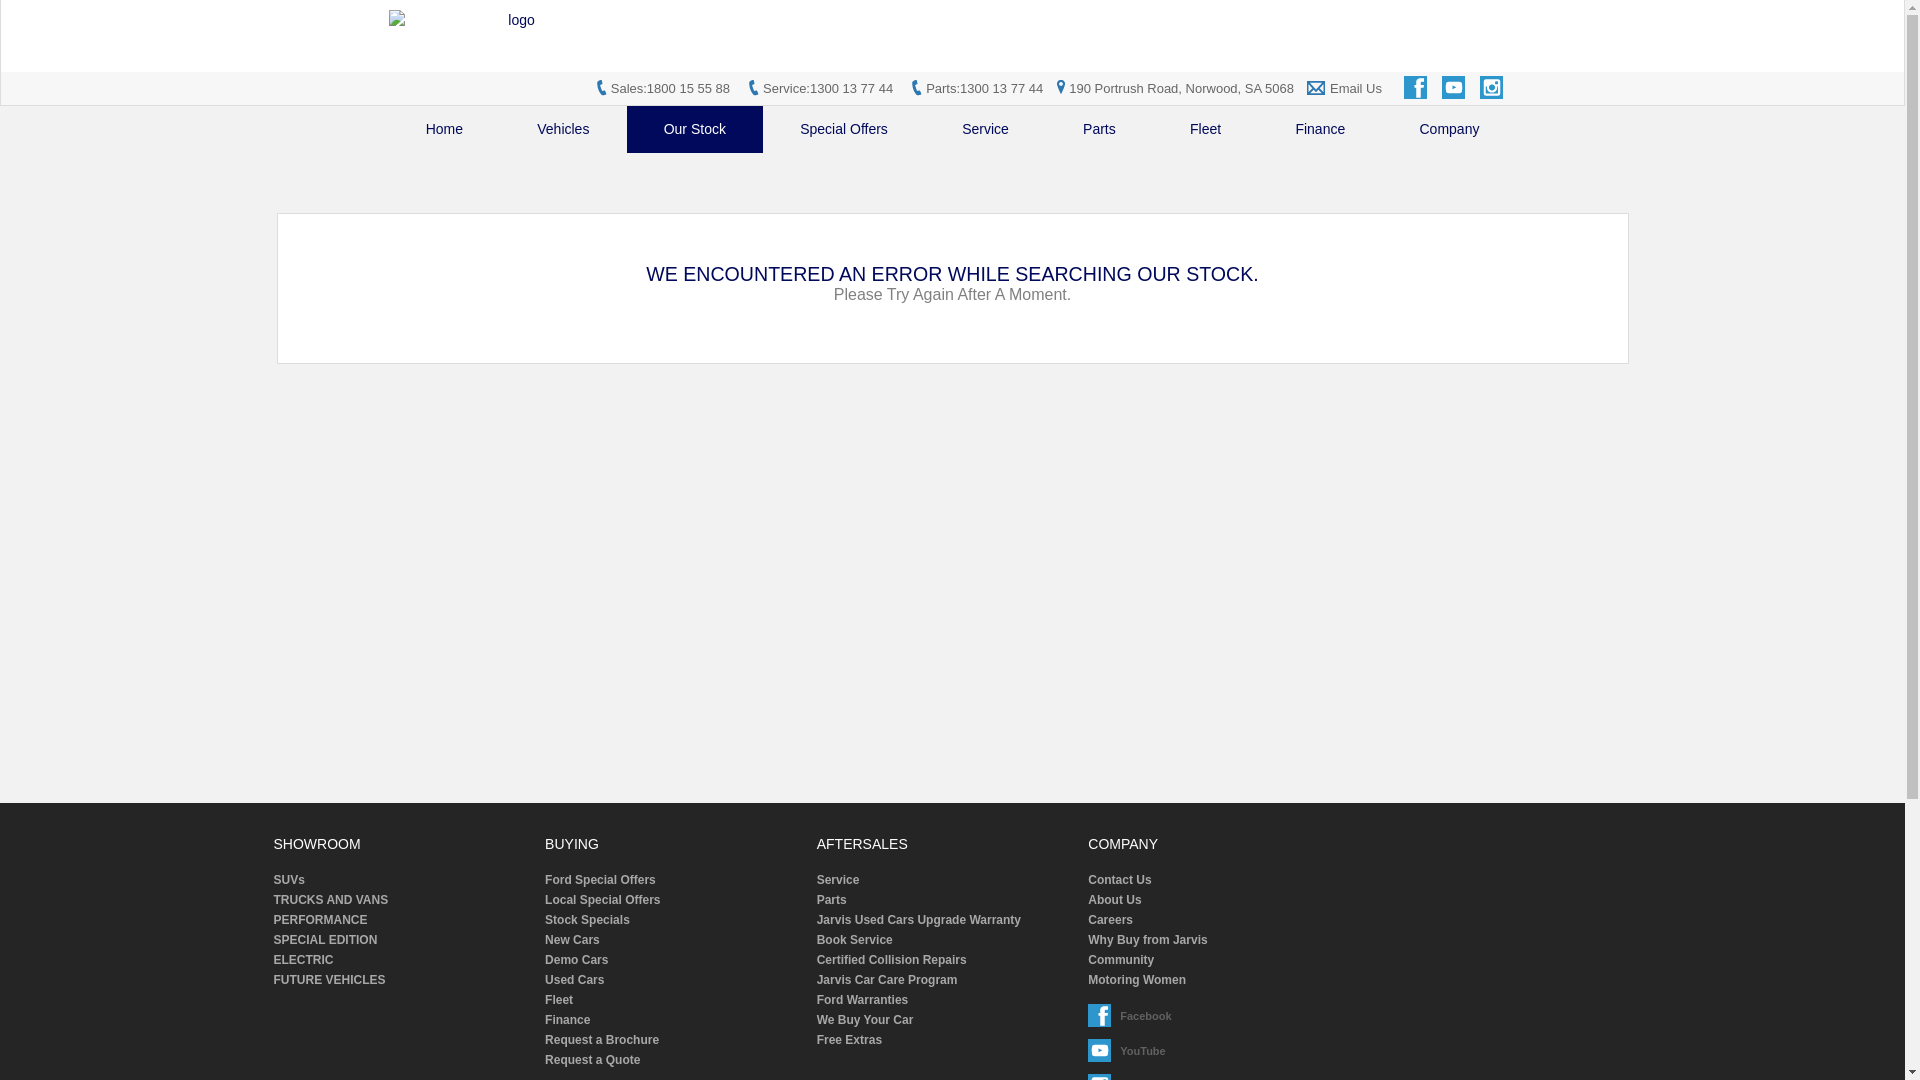  I want to click on SPECIAL EDITION, so click(403, 940).